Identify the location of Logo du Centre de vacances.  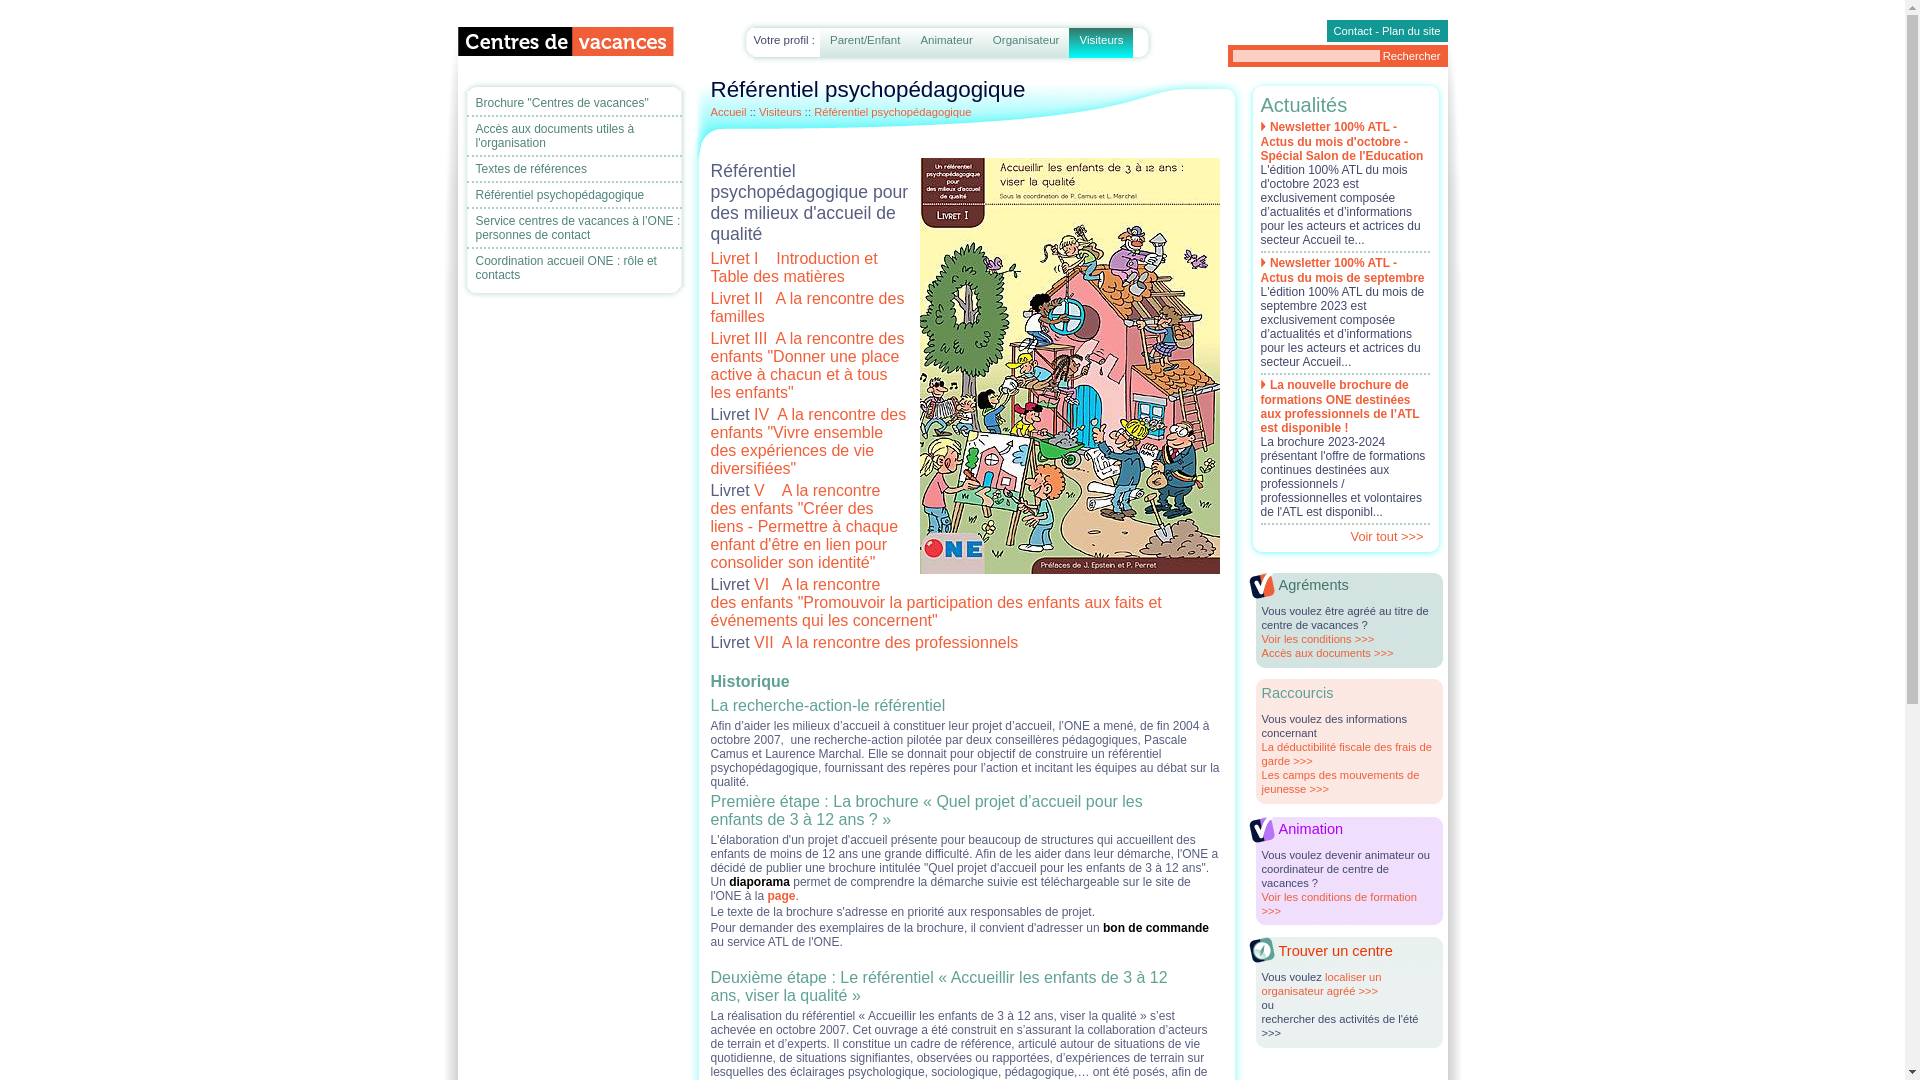
(566, 42).